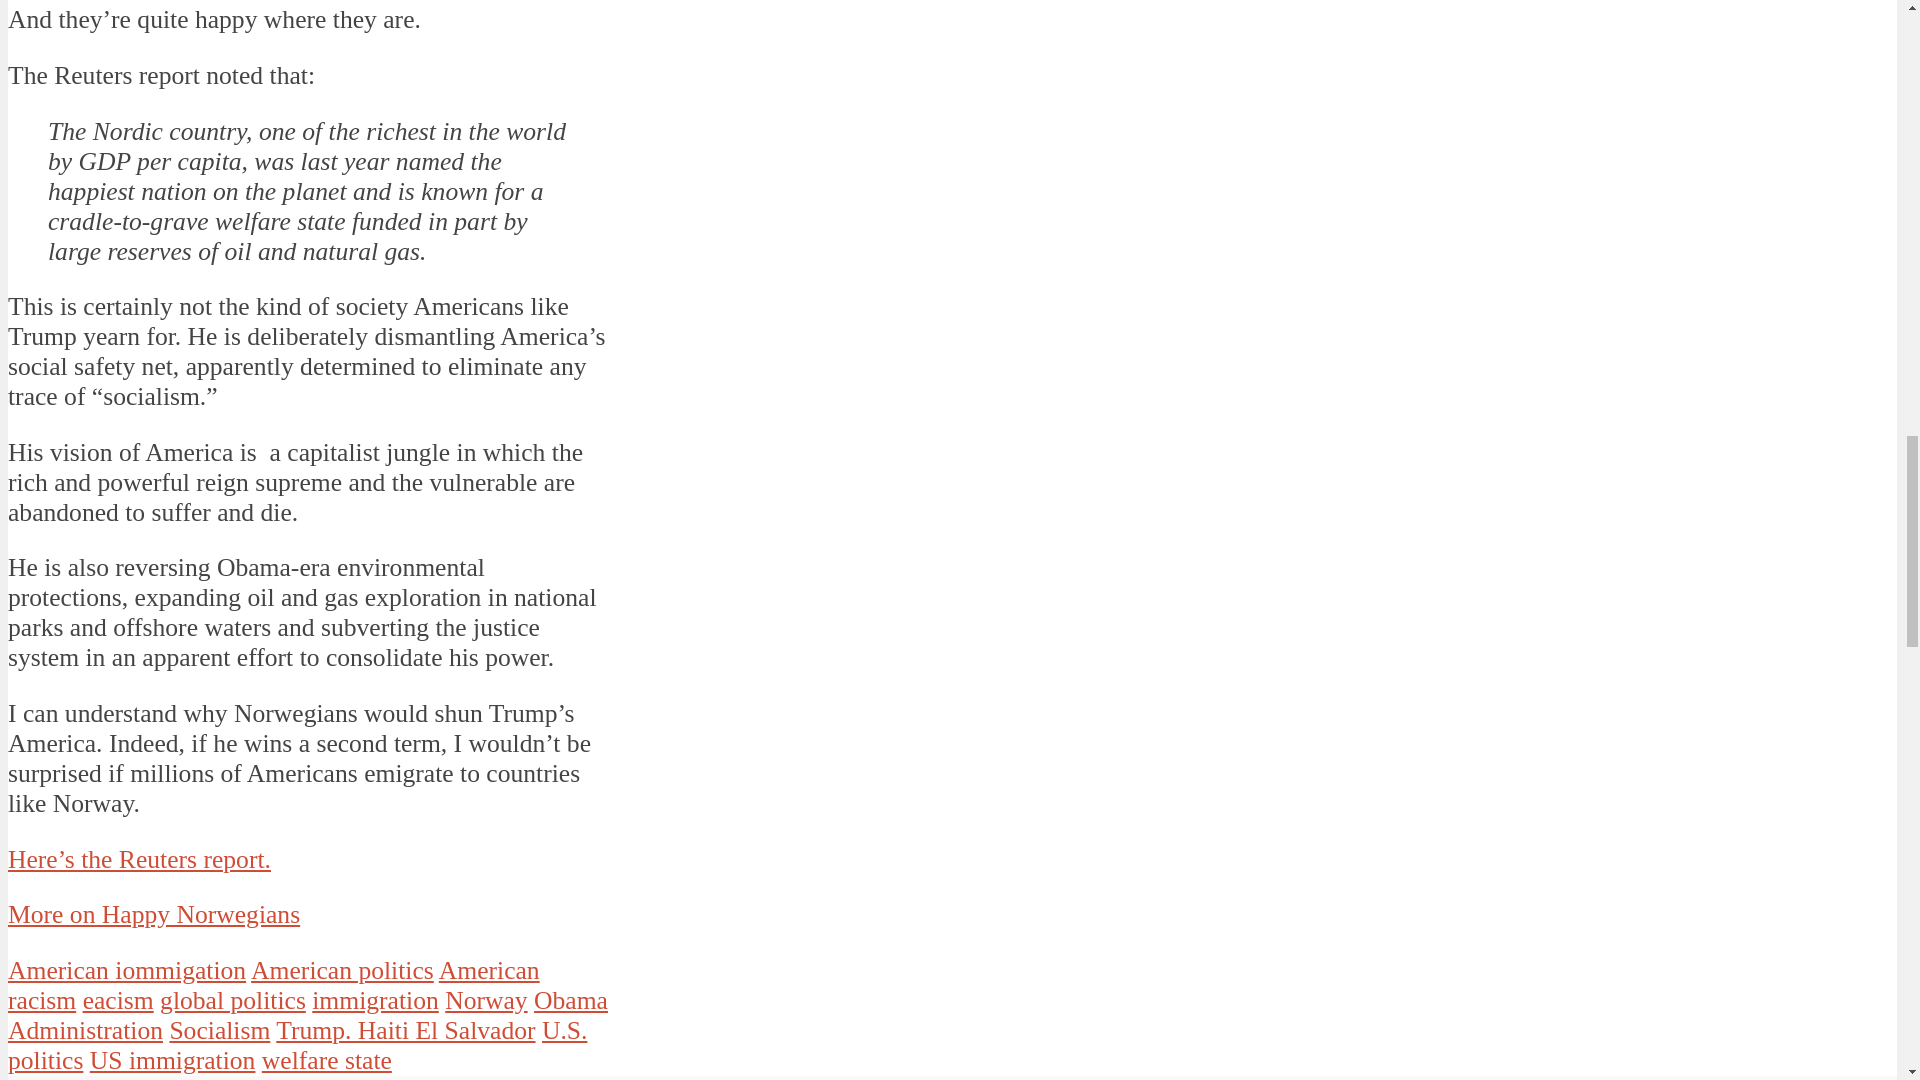  I want to click on Trump. Haiti El Salvador, so click(406, 1030).